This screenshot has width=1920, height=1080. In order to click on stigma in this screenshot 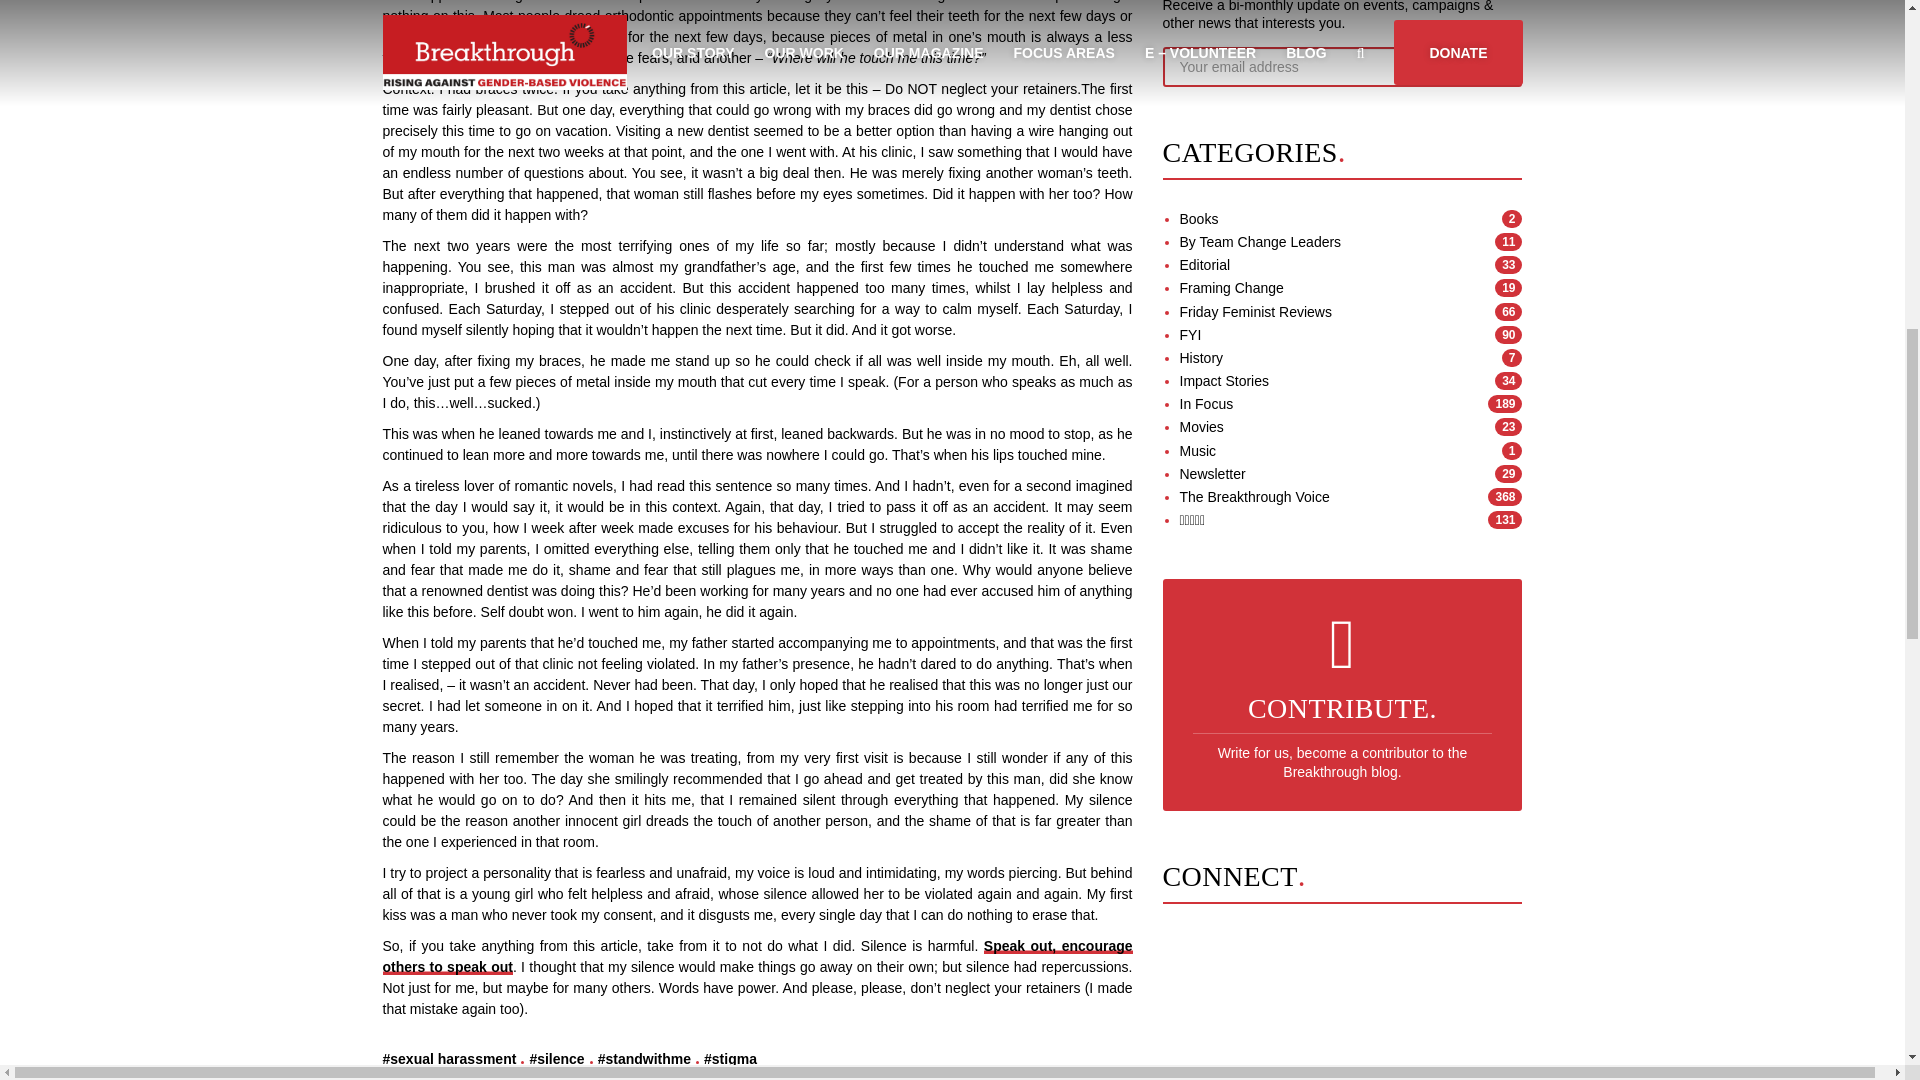, I will do `click(730, 1058)`.